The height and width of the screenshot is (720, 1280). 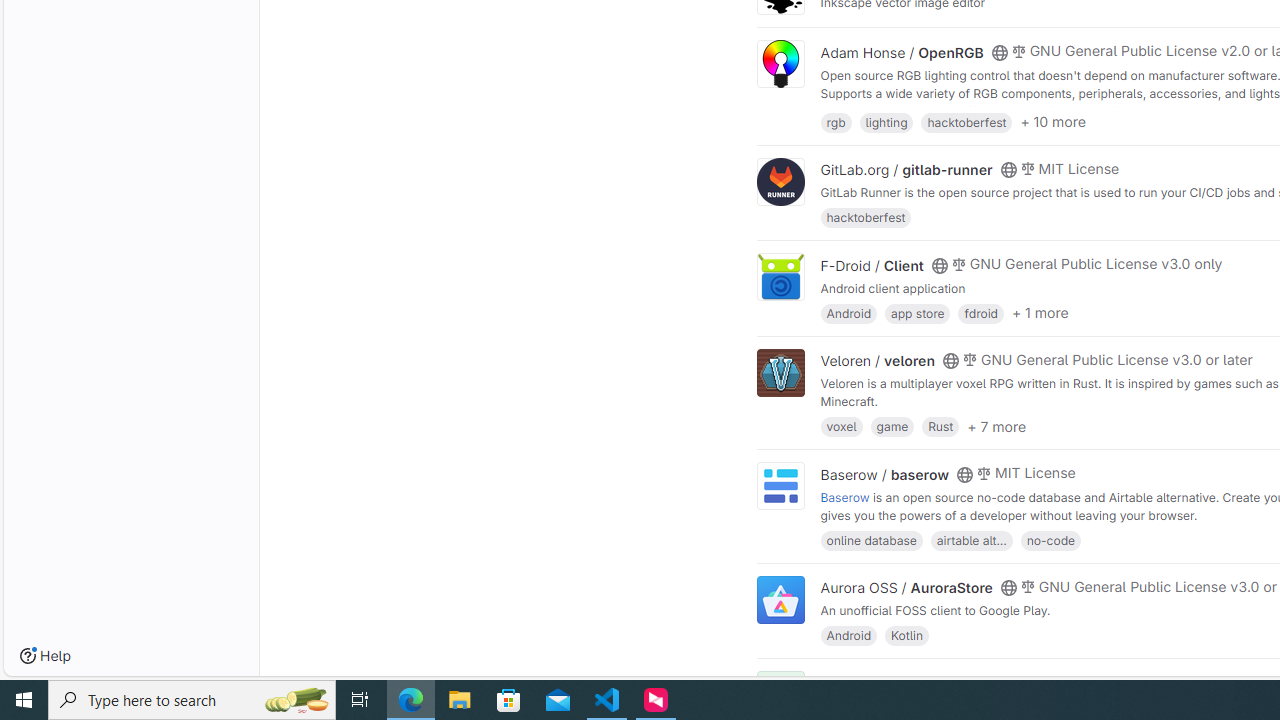 What do you see at coordinates (902, 682) in the screenshot?
I see `Edouard Klein / falsisign` at bounding box center [902, 682].